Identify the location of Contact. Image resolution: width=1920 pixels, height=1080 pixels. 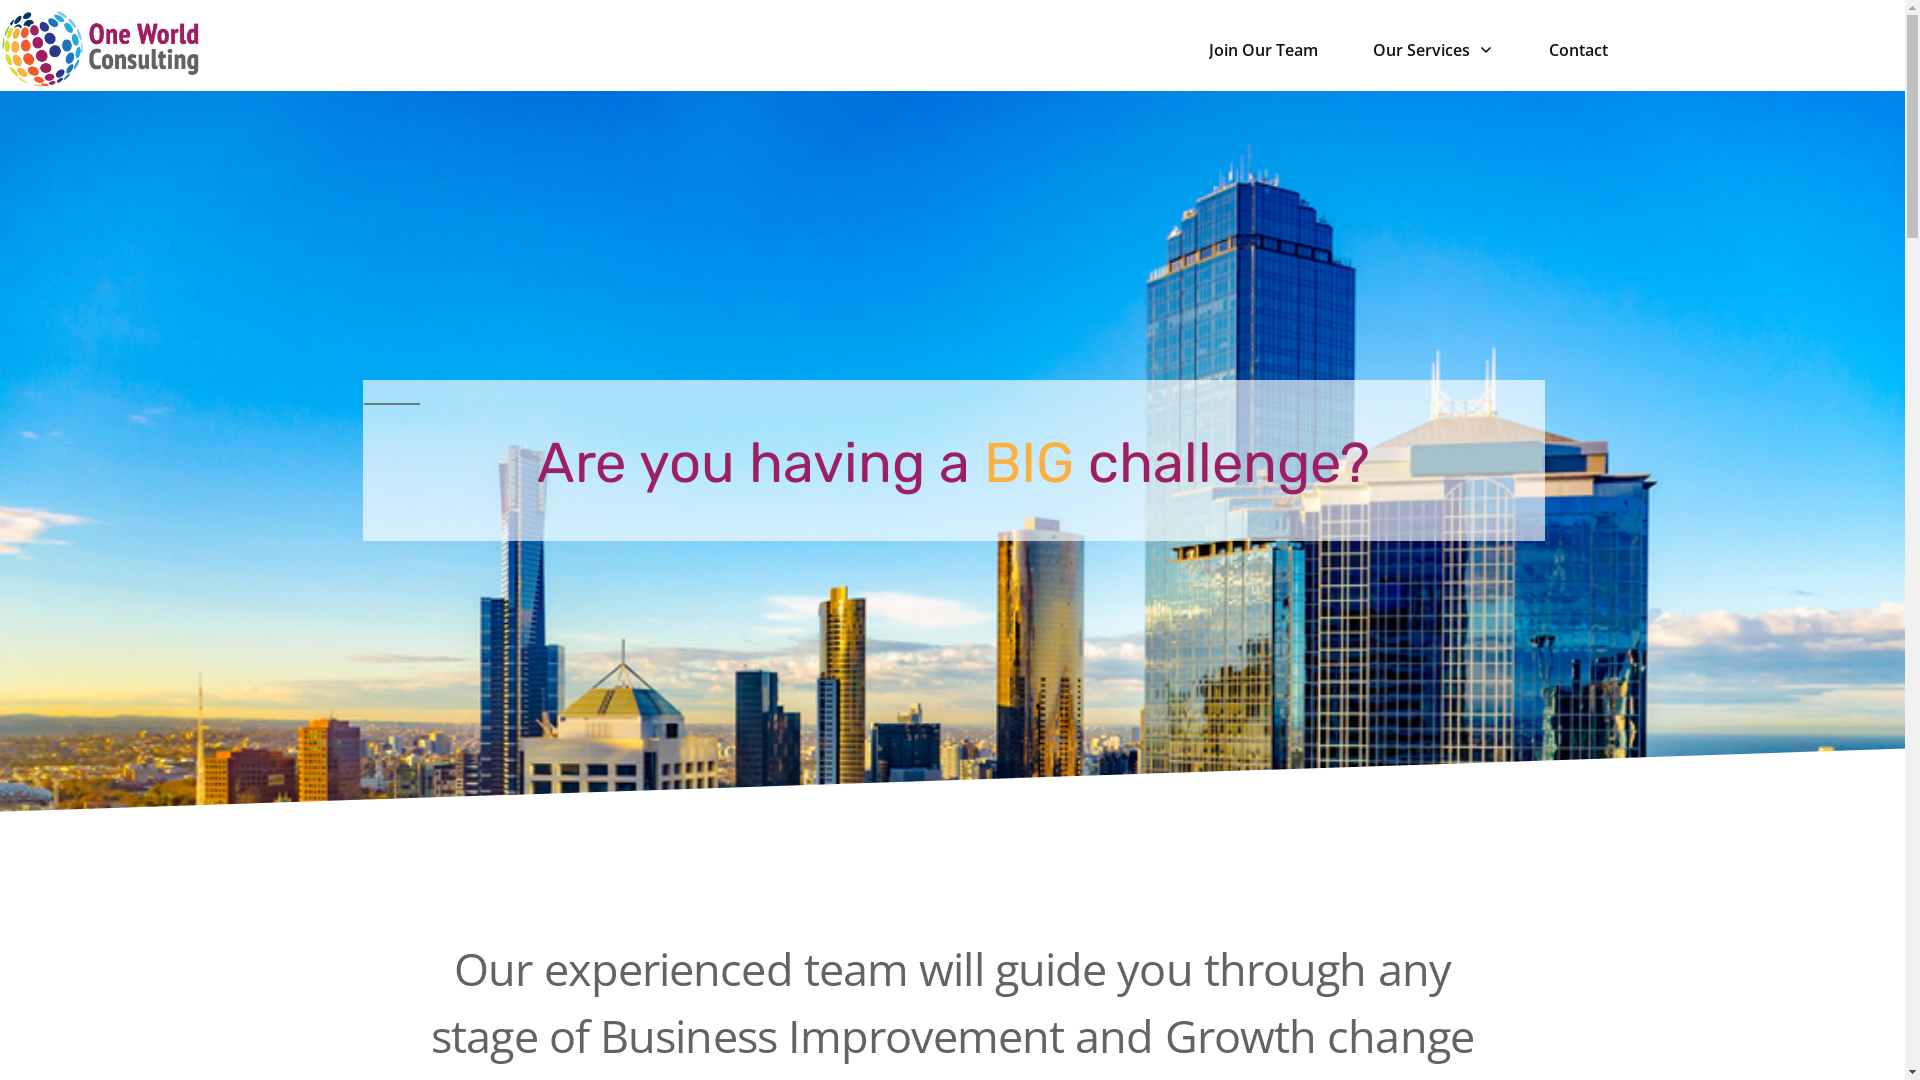
(1578, 50).